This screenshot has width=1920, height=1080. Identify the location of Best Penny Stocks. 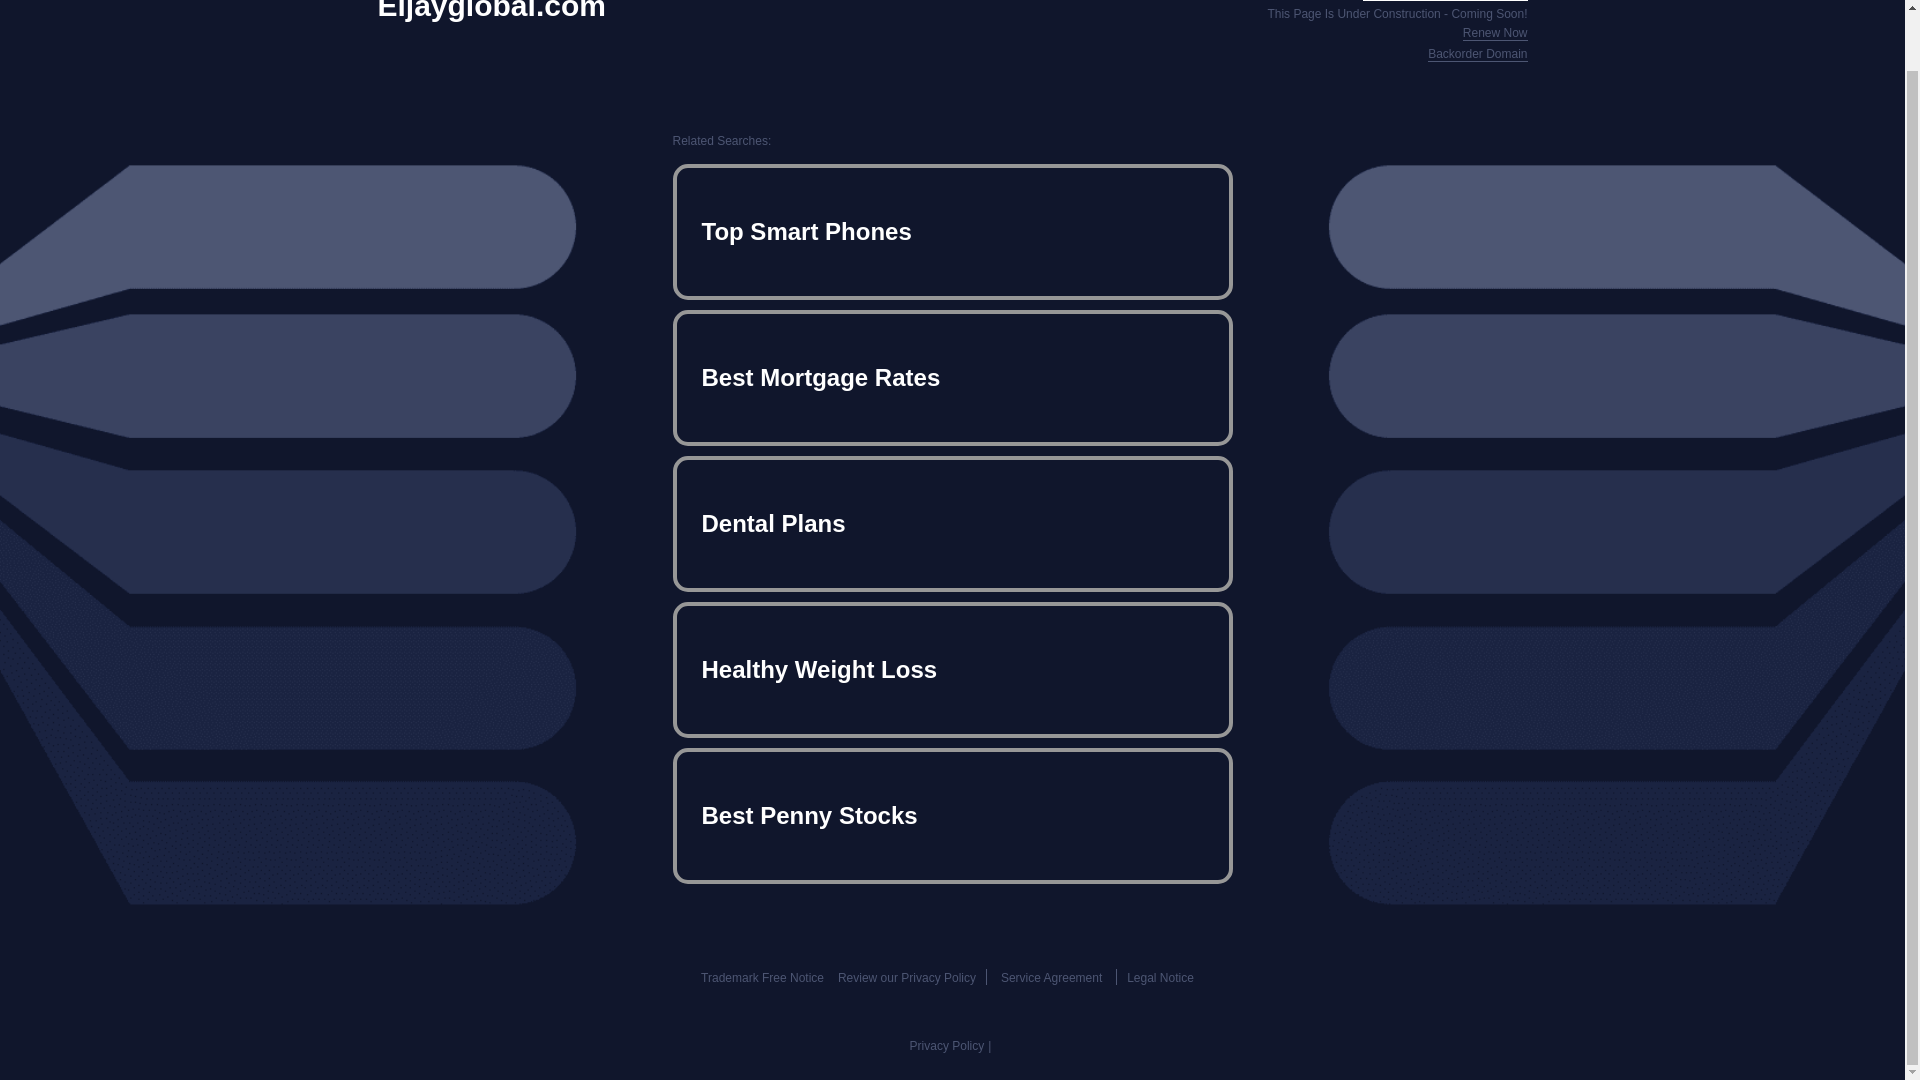
(952, 816).